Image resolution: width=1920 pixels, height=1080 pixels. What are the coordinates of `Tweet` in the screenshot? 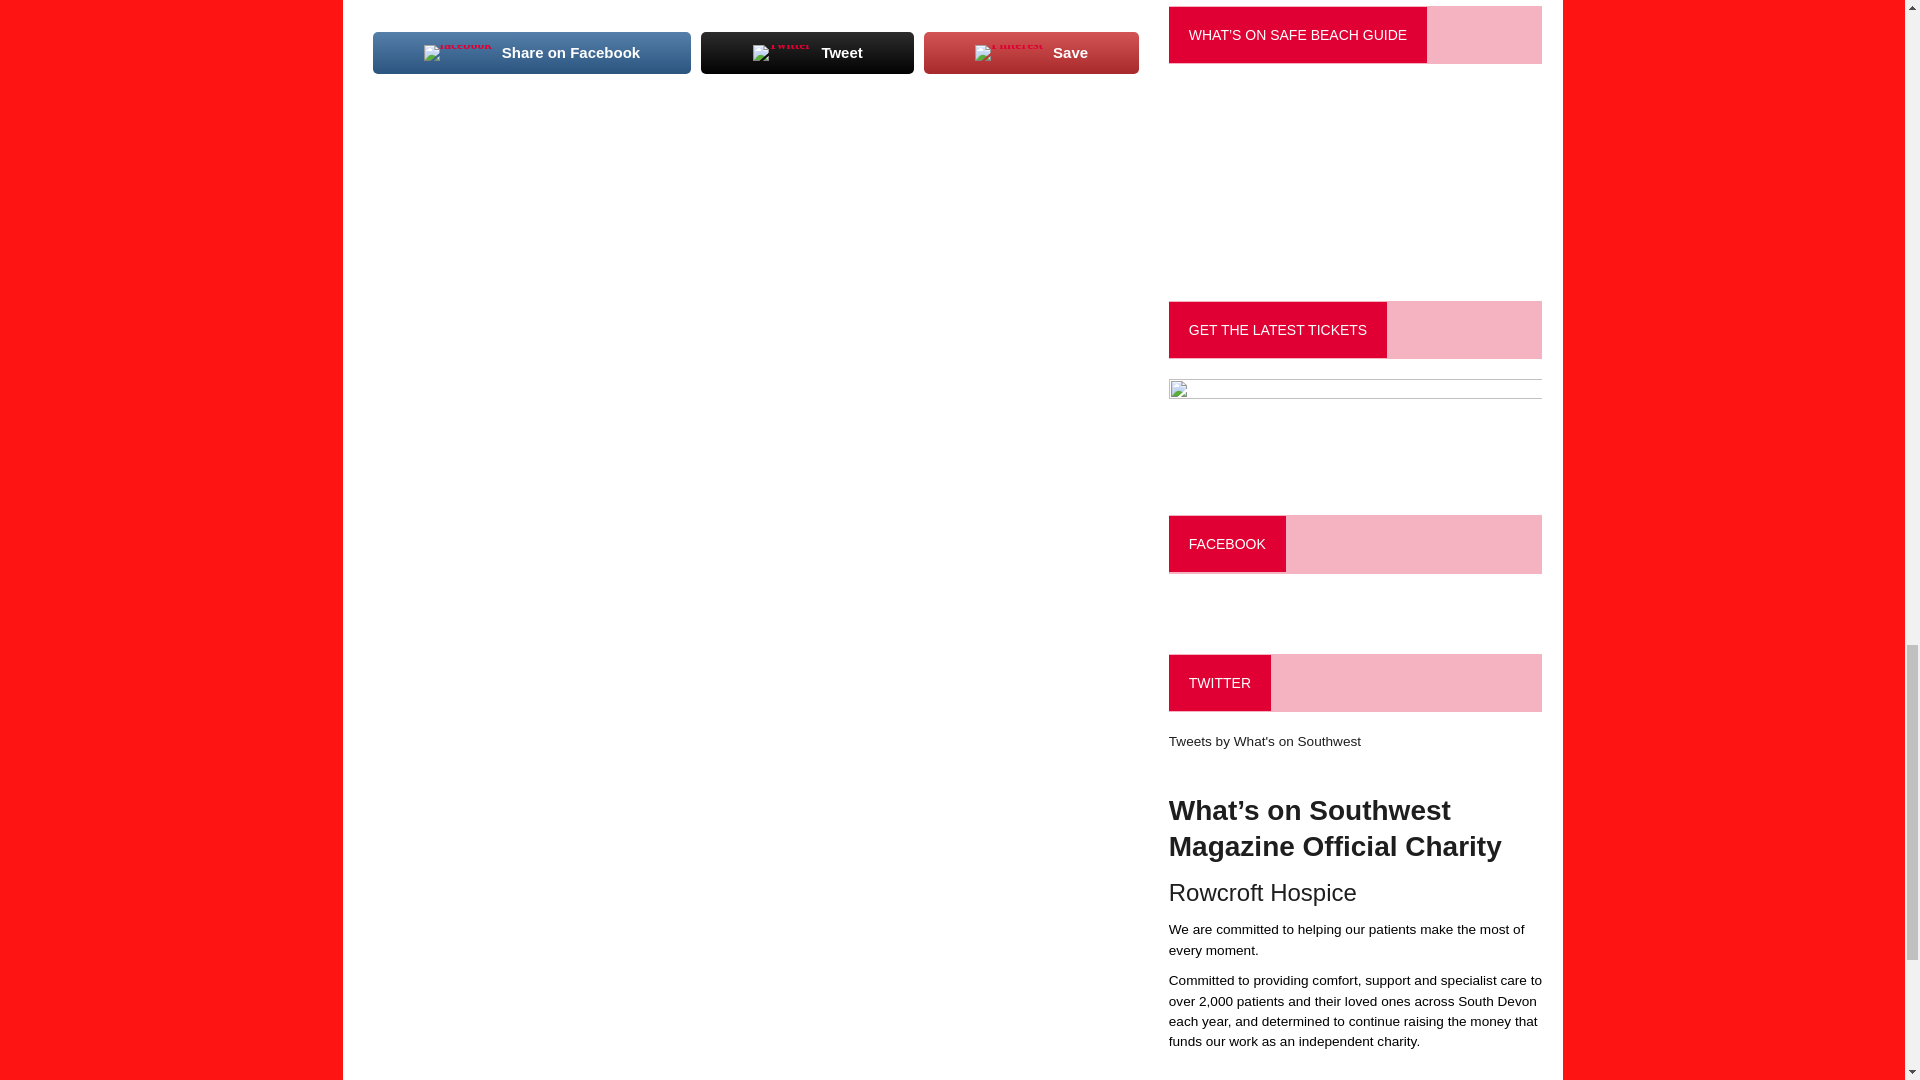 It's located at (806, 52).